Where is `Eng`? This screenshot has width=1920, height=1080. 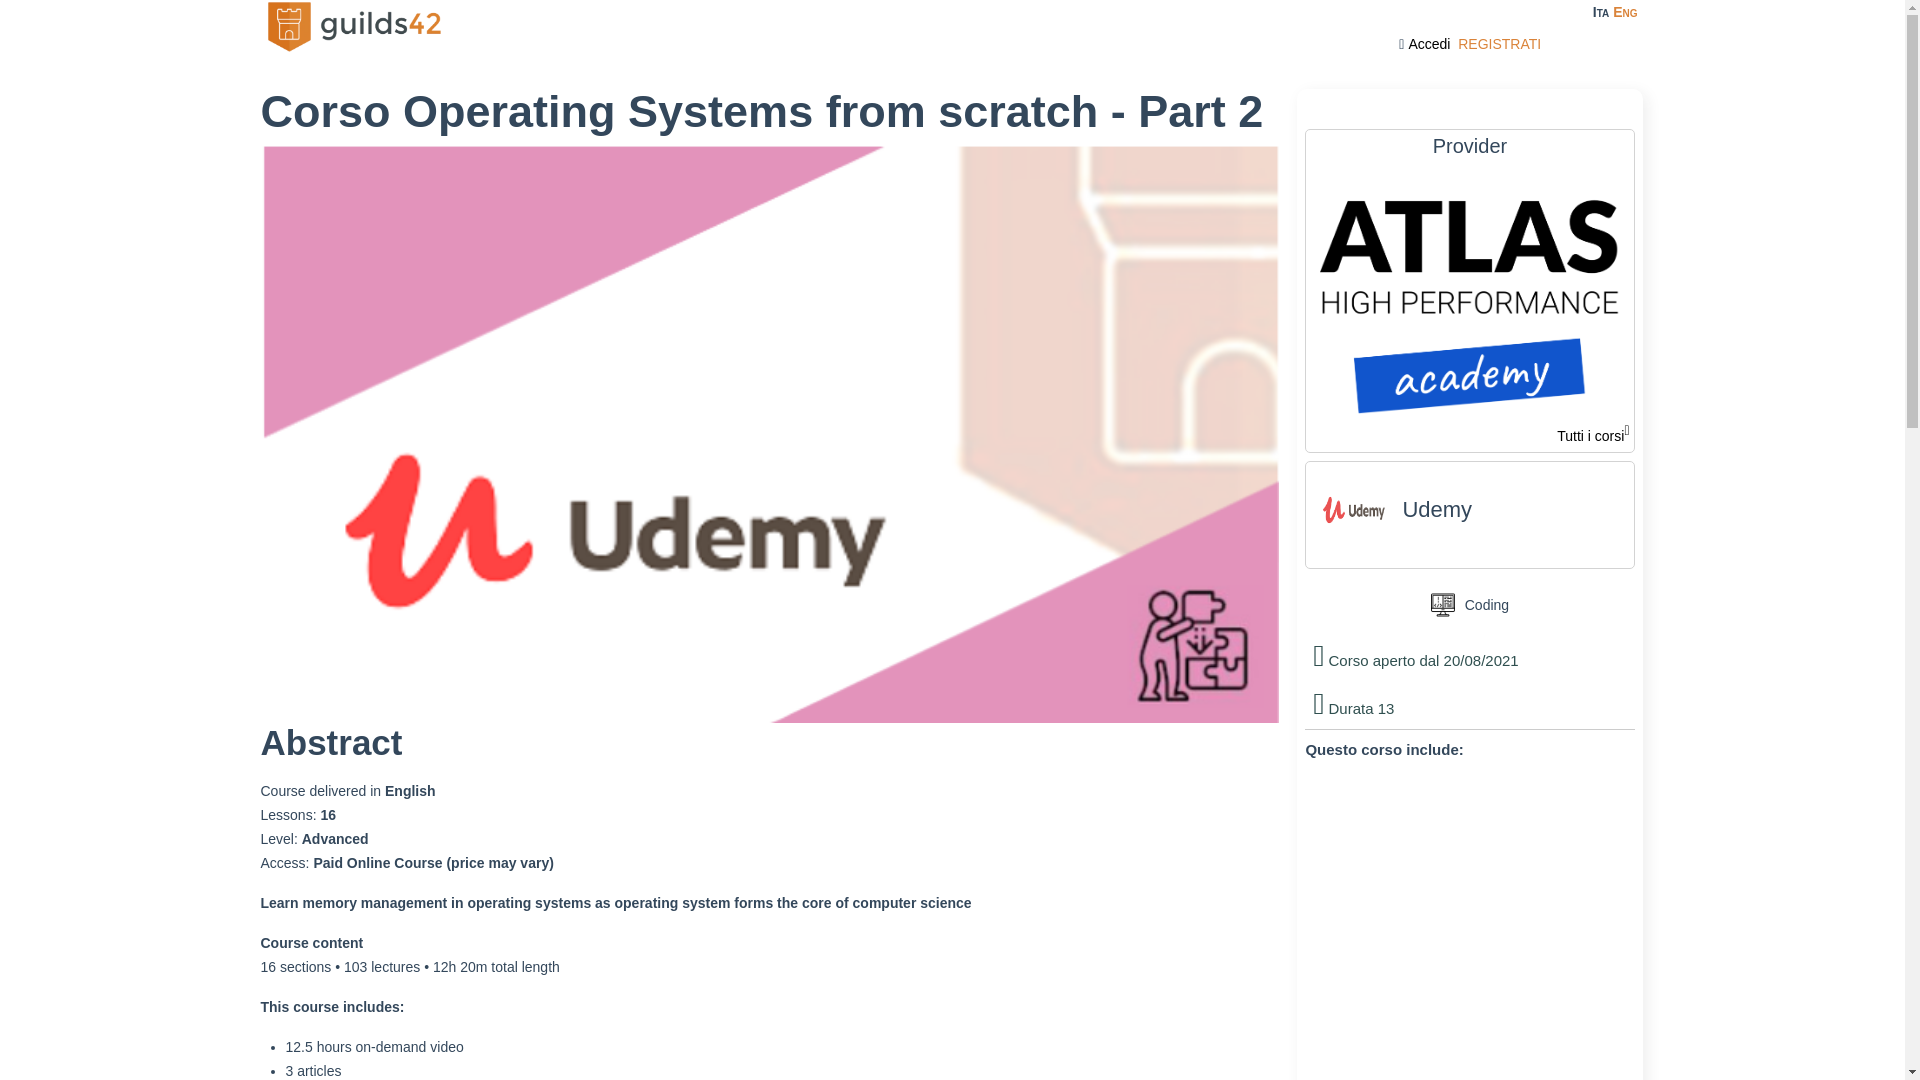 Eng is located at coordinates (1624, 12).